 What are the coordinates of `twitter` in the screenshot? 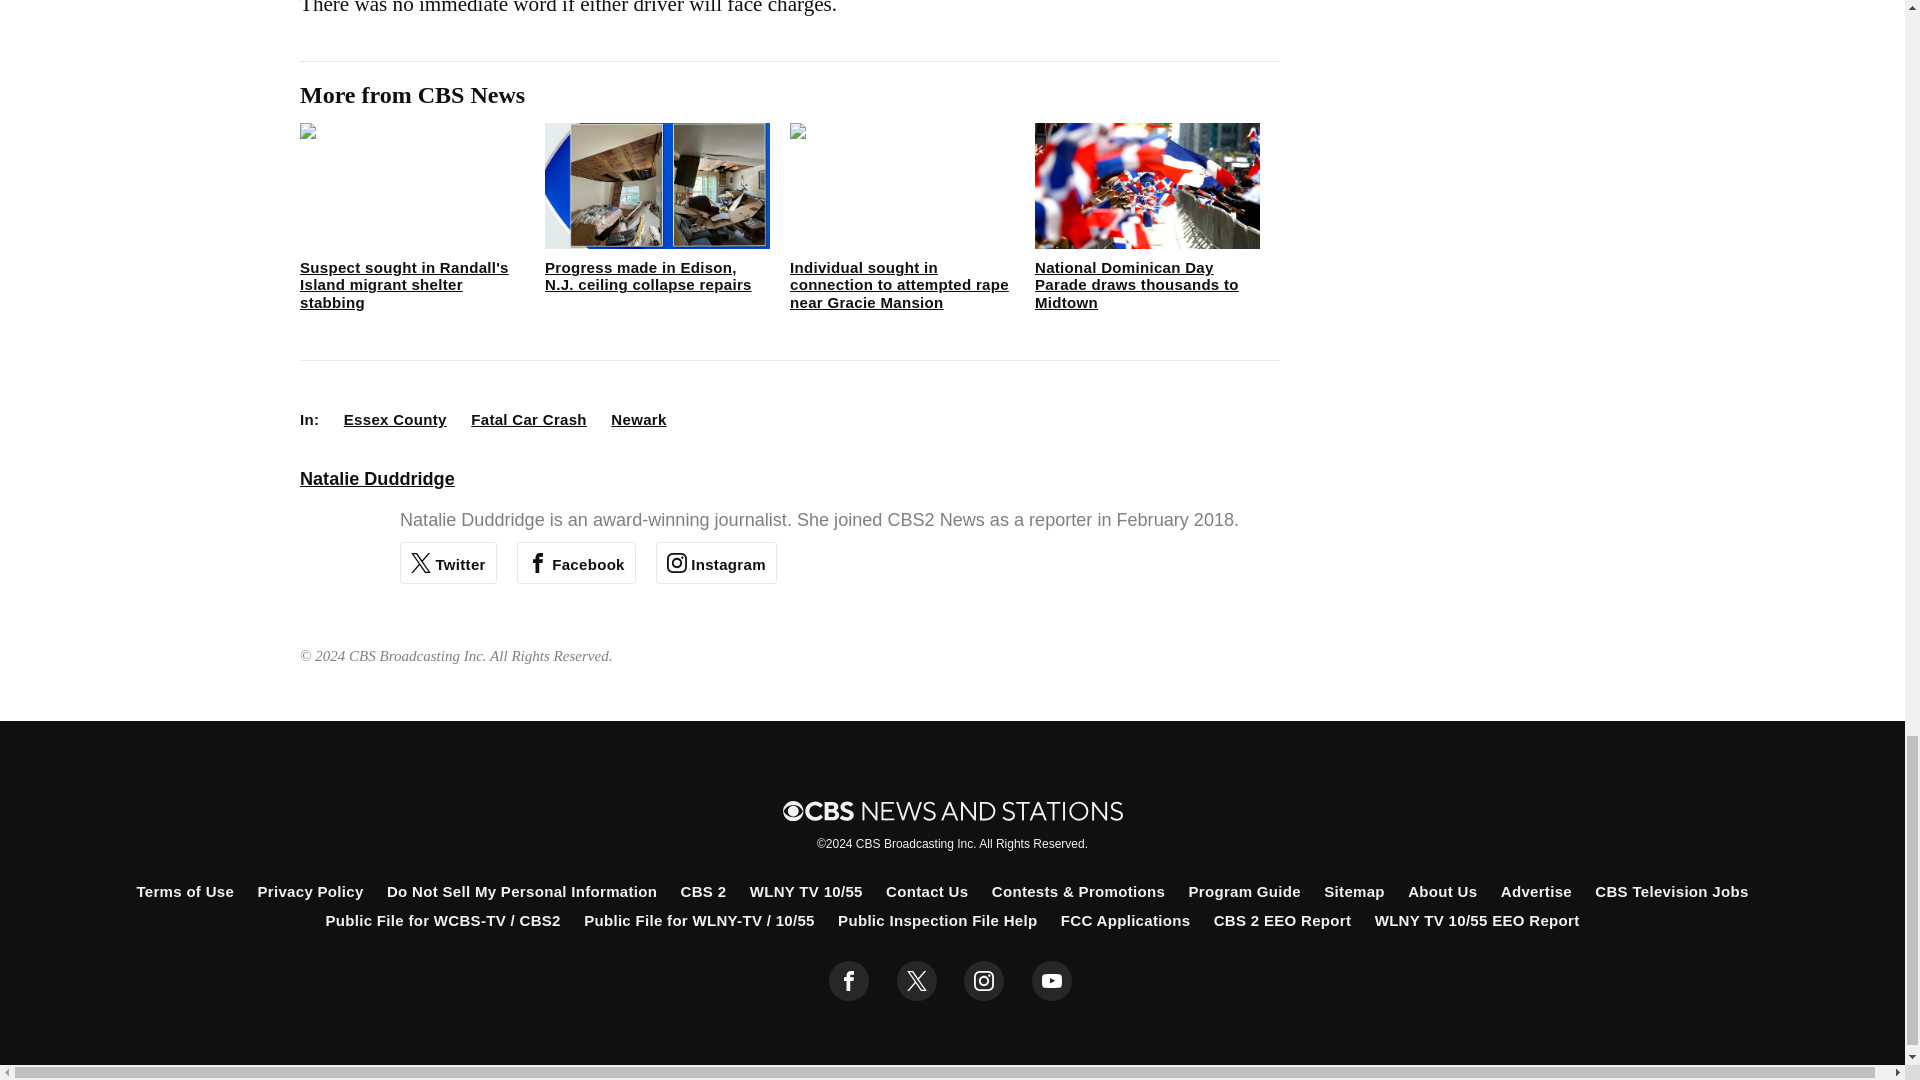 It's located at (916, 981).